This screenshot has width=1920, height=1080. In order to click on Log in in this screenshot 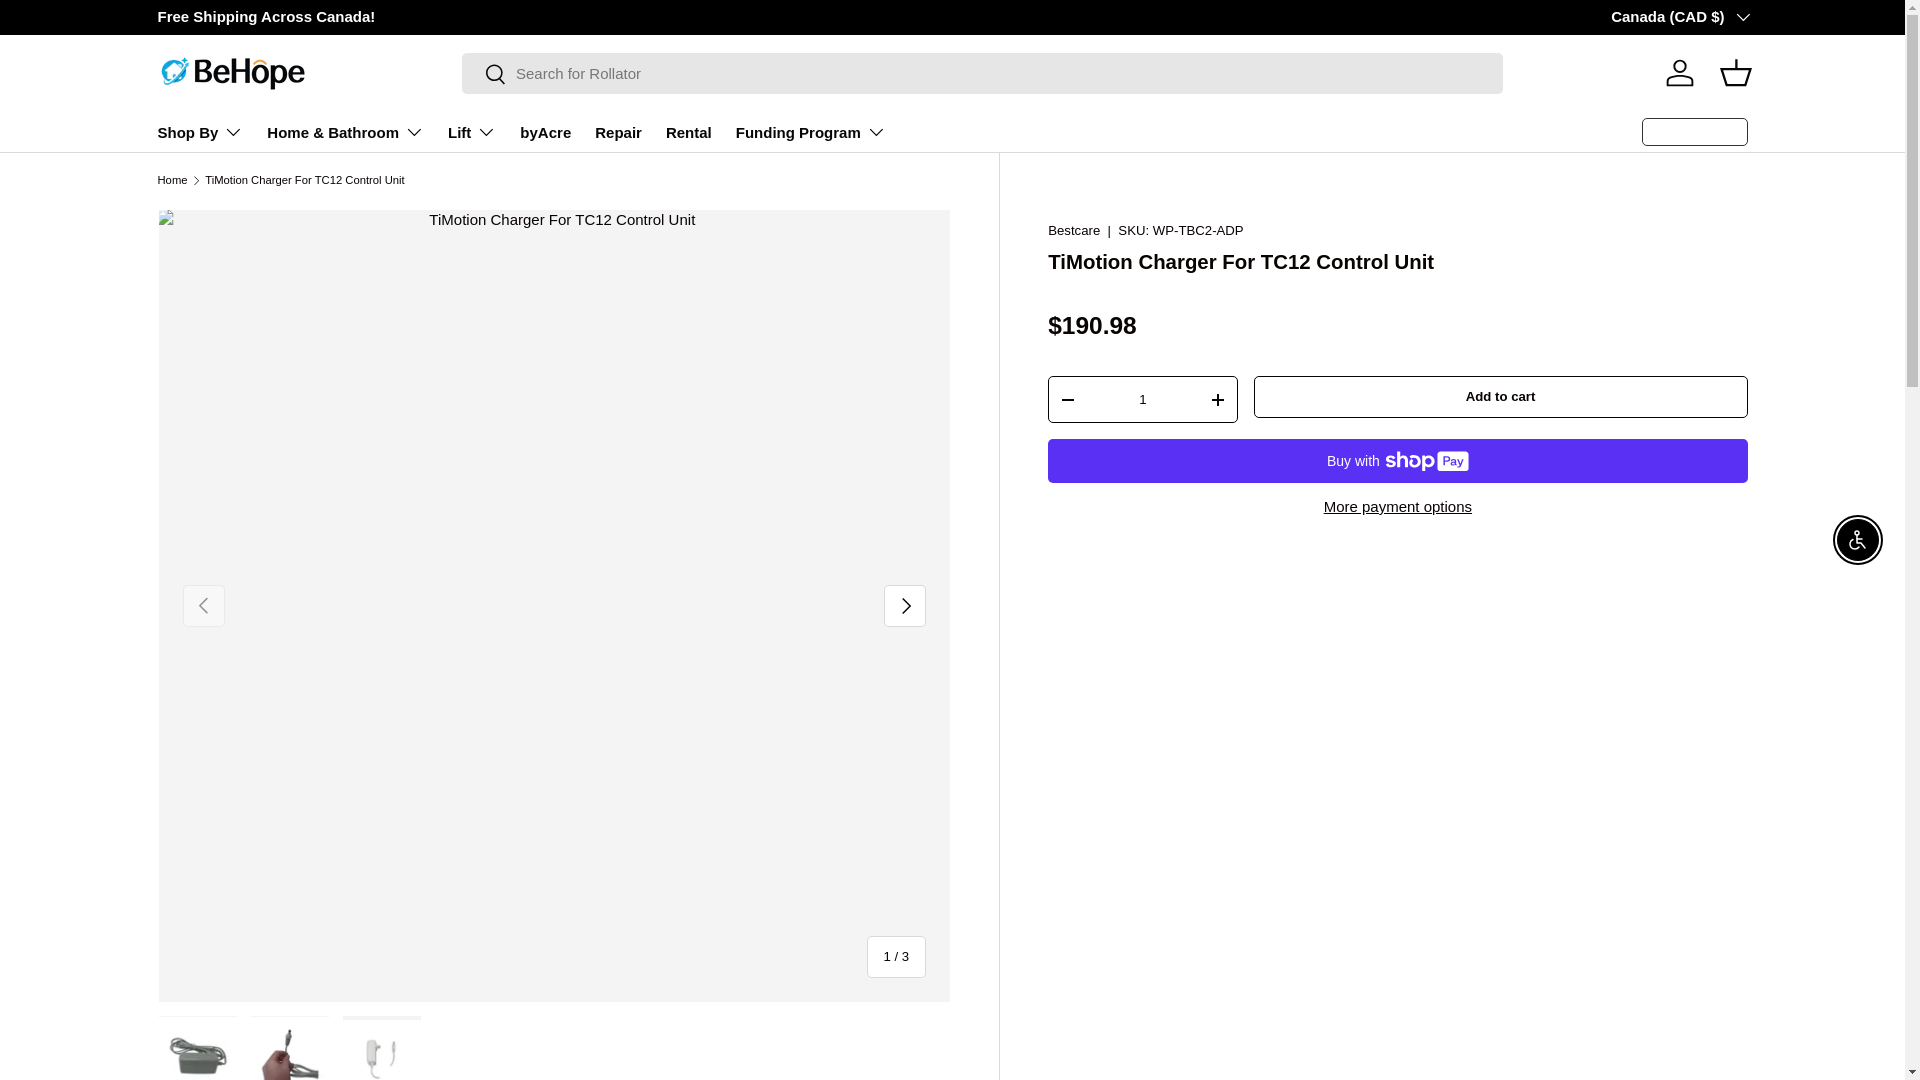, I will do `click(1680, 72)`.